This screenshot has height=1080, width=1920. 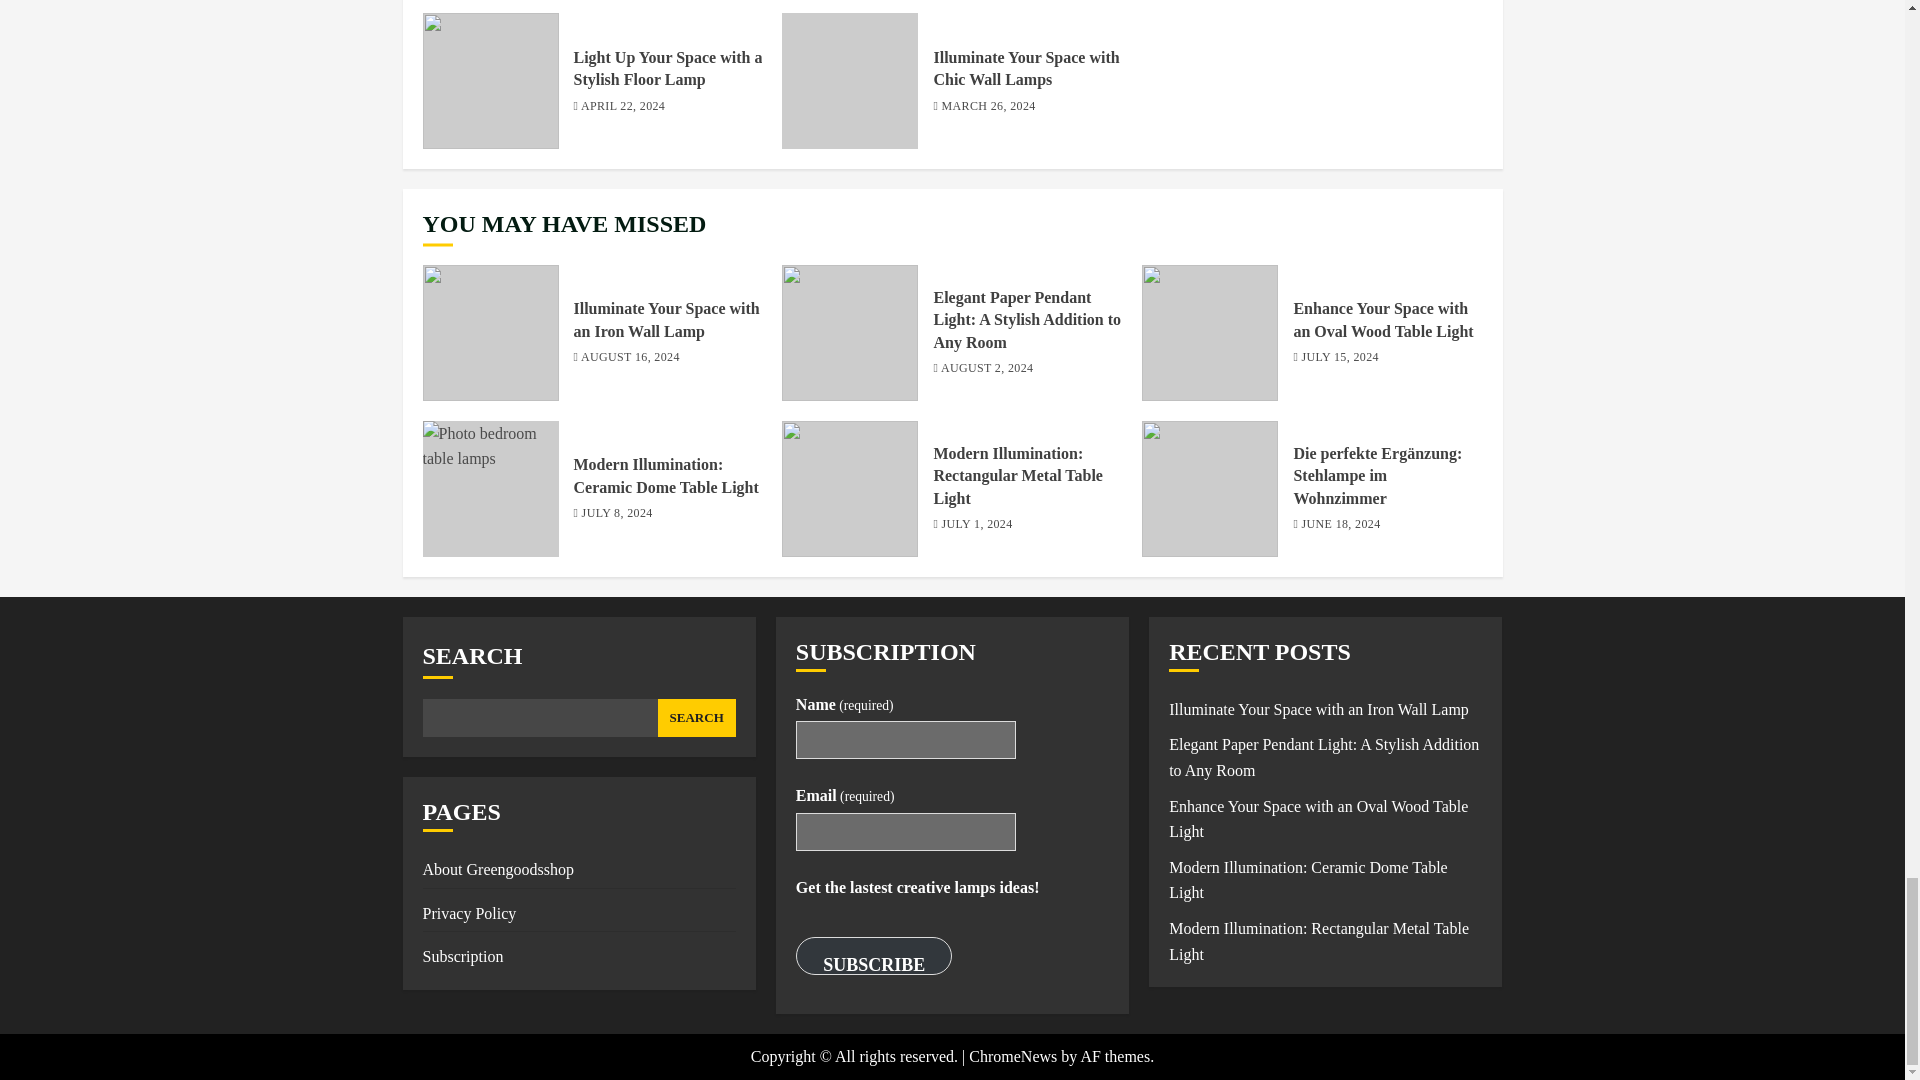 What do you see at coordinates (667, 320) in the screenshot?
I see `Illuminate Your Space with an Iron Wall Lamp` at bounding box center [667, 320].